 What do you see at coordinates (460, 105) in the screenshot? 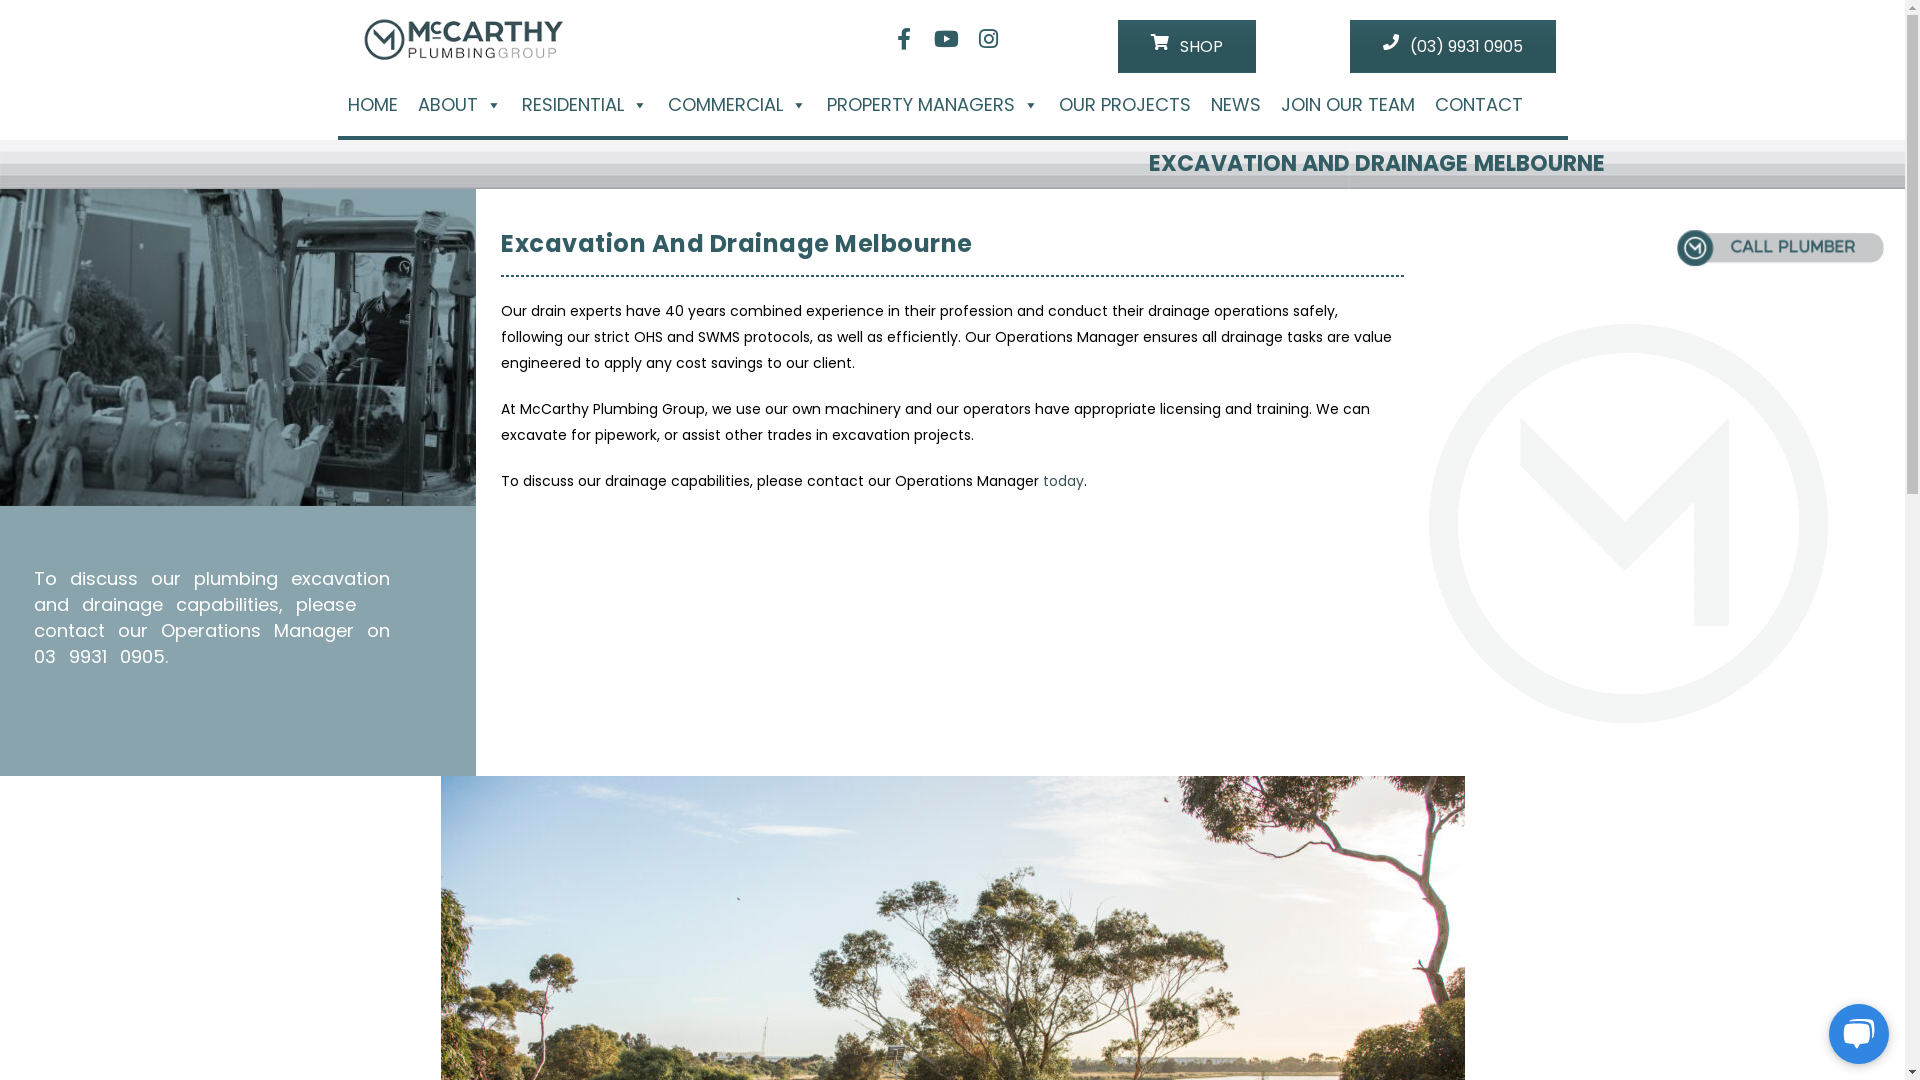
I see `ABOUT` at bounding box center [460, 105].